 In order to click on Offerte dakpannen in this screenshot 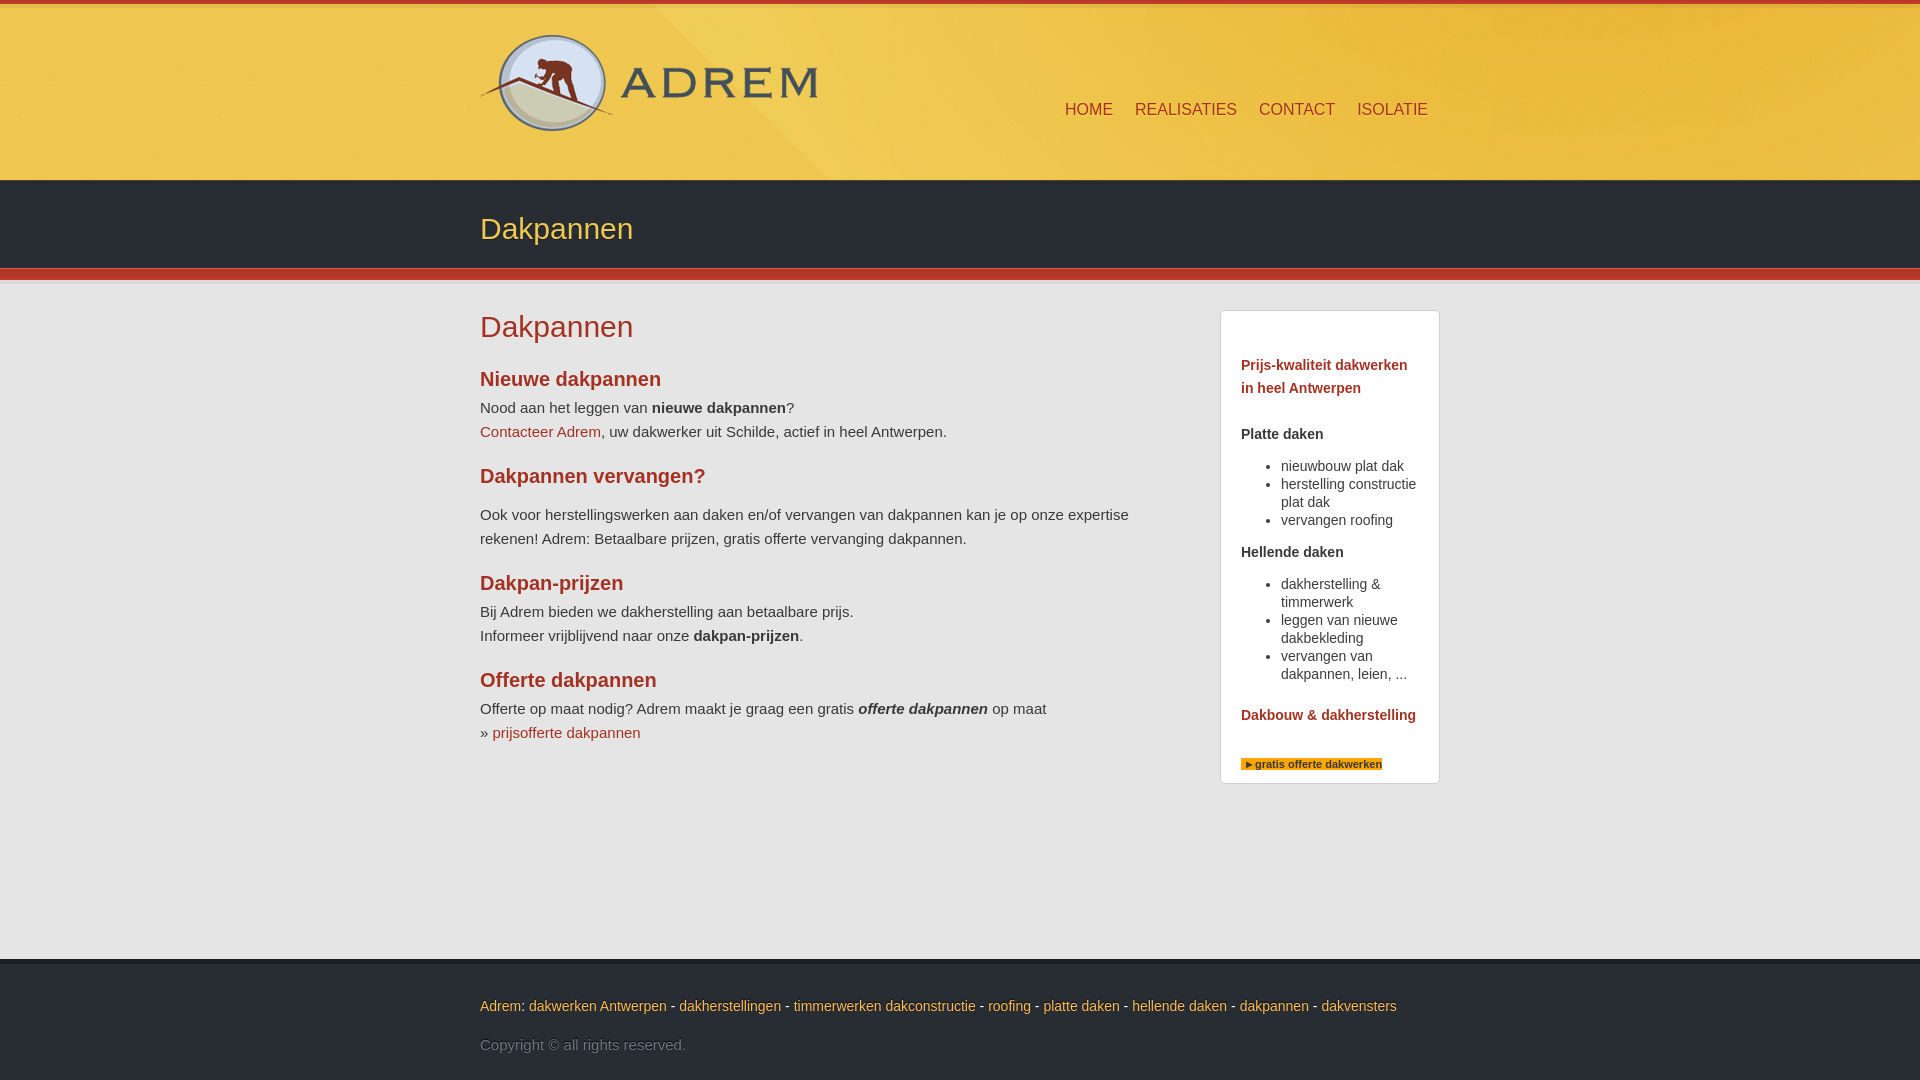, I will do `click(568, 680)`.